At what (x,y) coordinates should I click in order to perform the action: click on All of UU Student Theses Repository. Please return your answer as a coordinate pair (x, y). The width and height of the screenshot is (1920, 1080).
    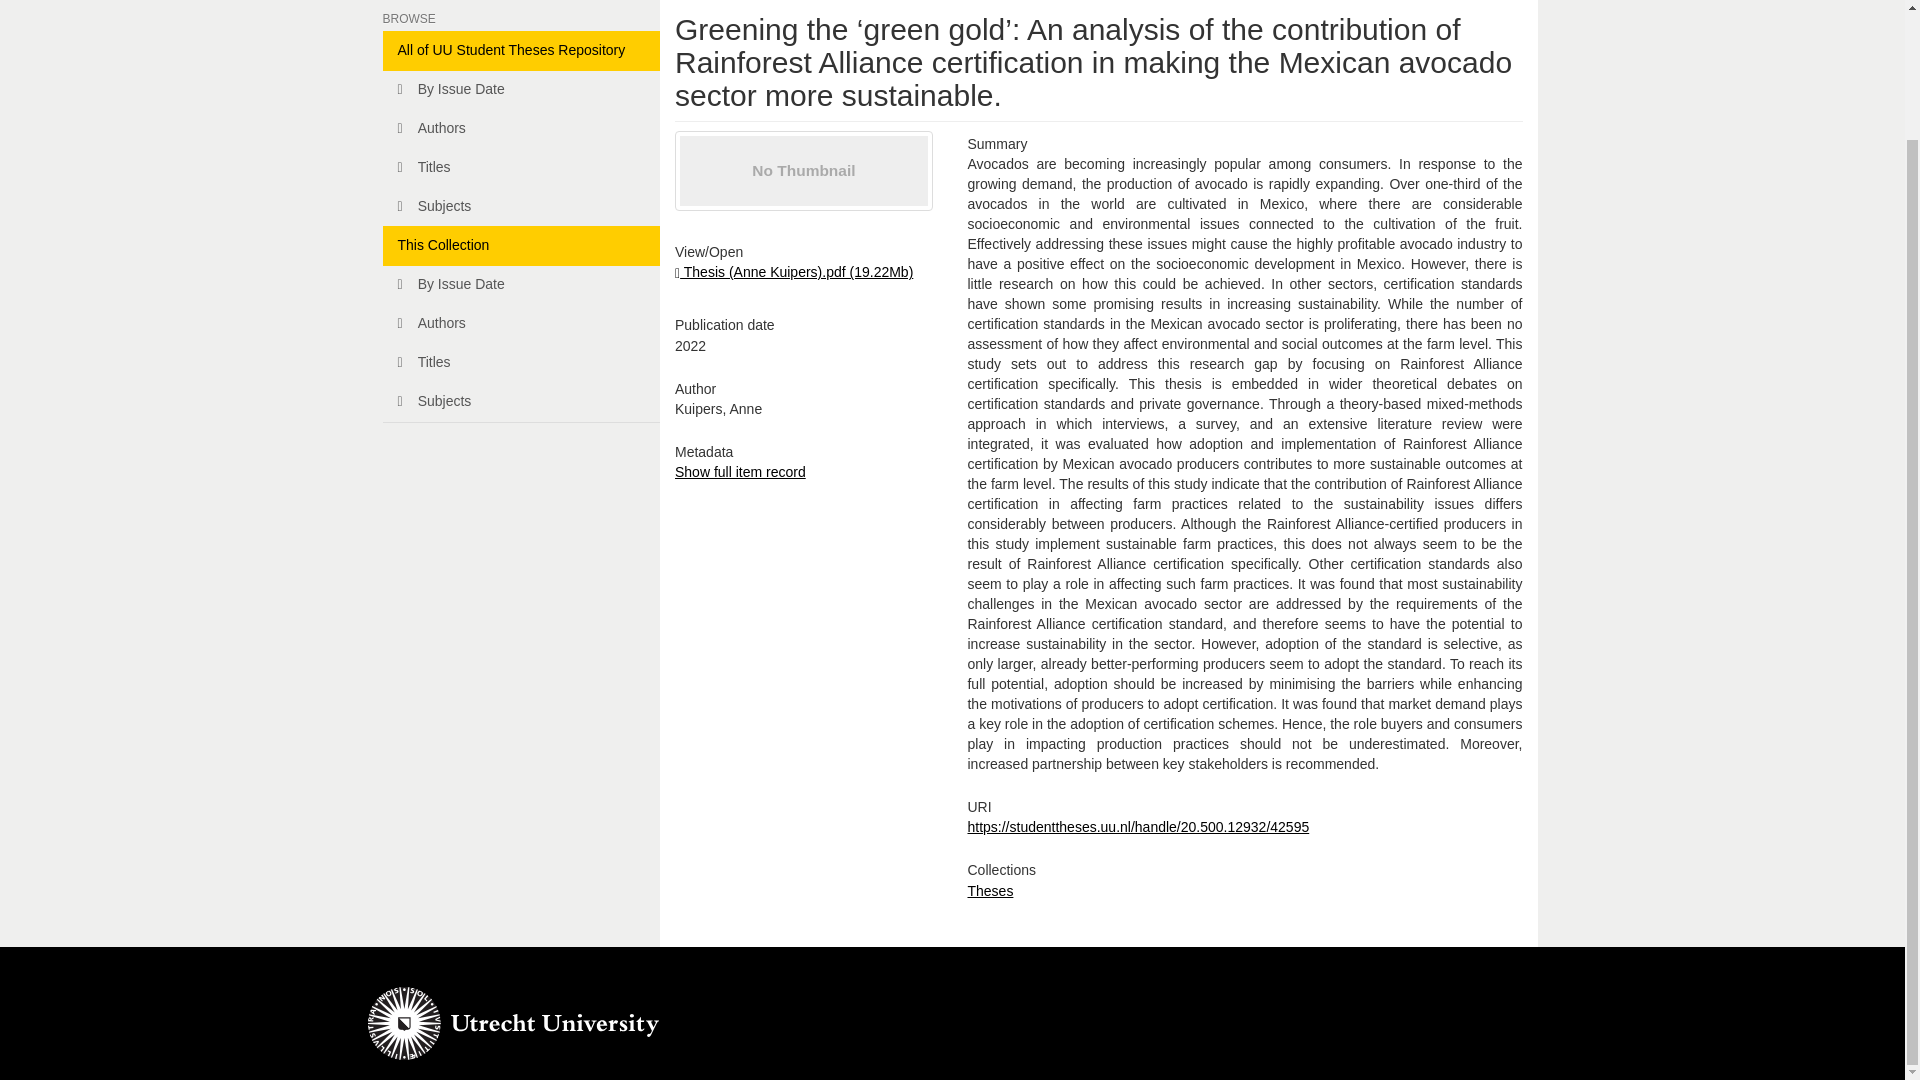
    Looking at the image, I should click on (521, 51).